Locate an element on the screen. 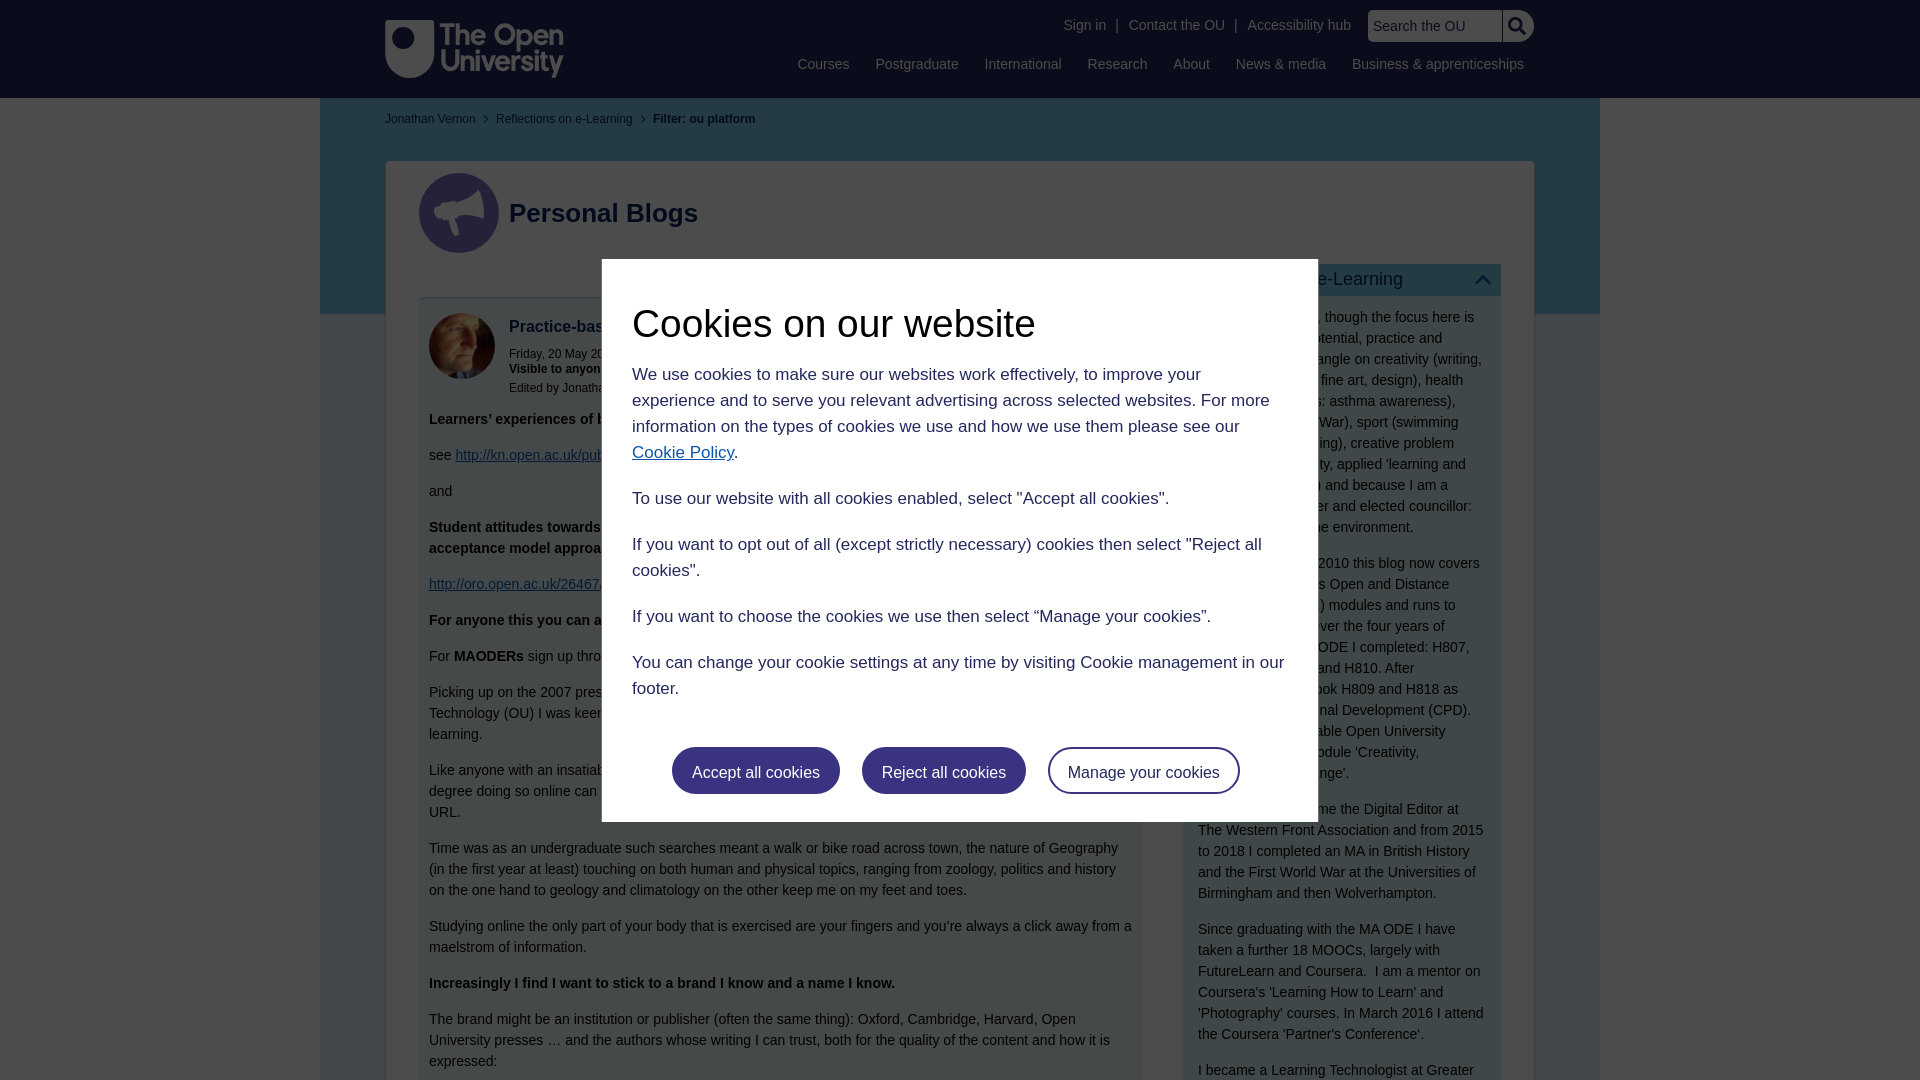  About is located at coordinates (1191, 63).